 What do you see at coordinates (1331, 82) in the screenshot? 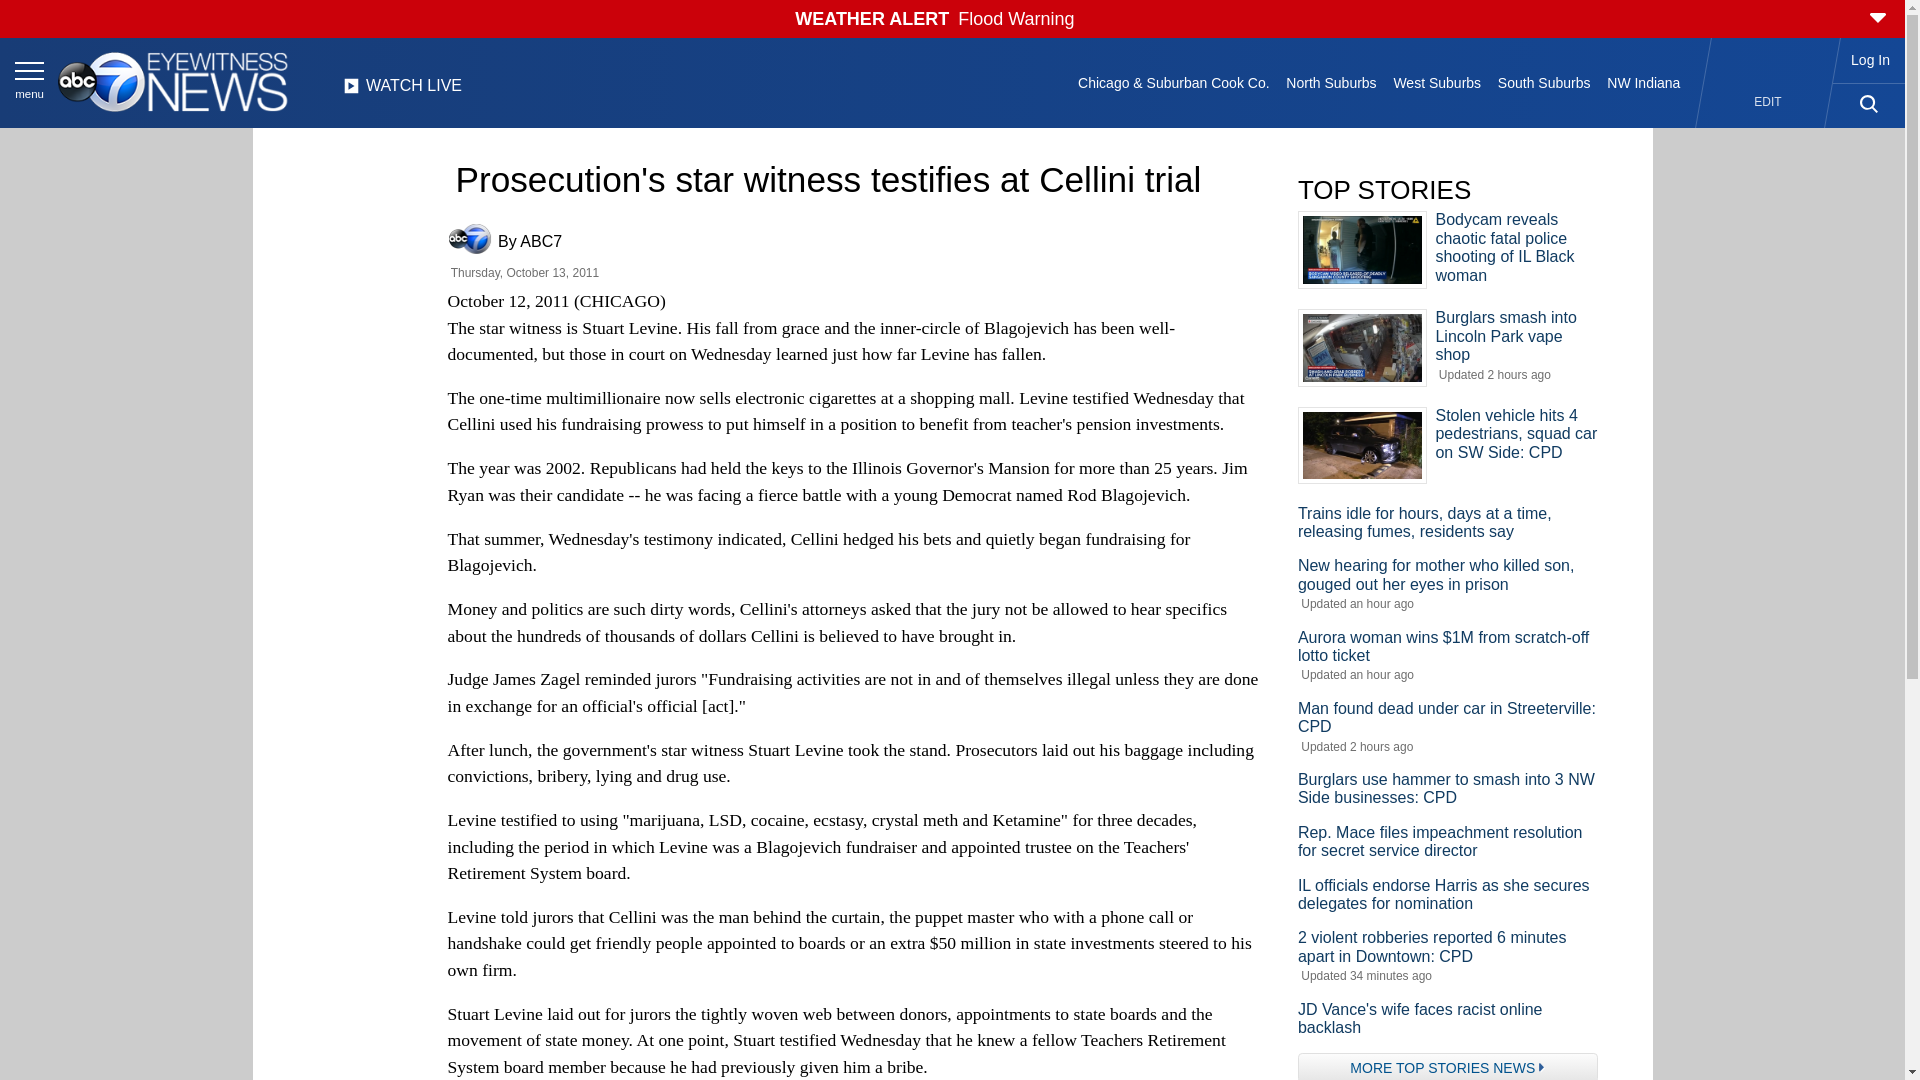
I see `North Suburbs` at bounding box center [1331, 82].